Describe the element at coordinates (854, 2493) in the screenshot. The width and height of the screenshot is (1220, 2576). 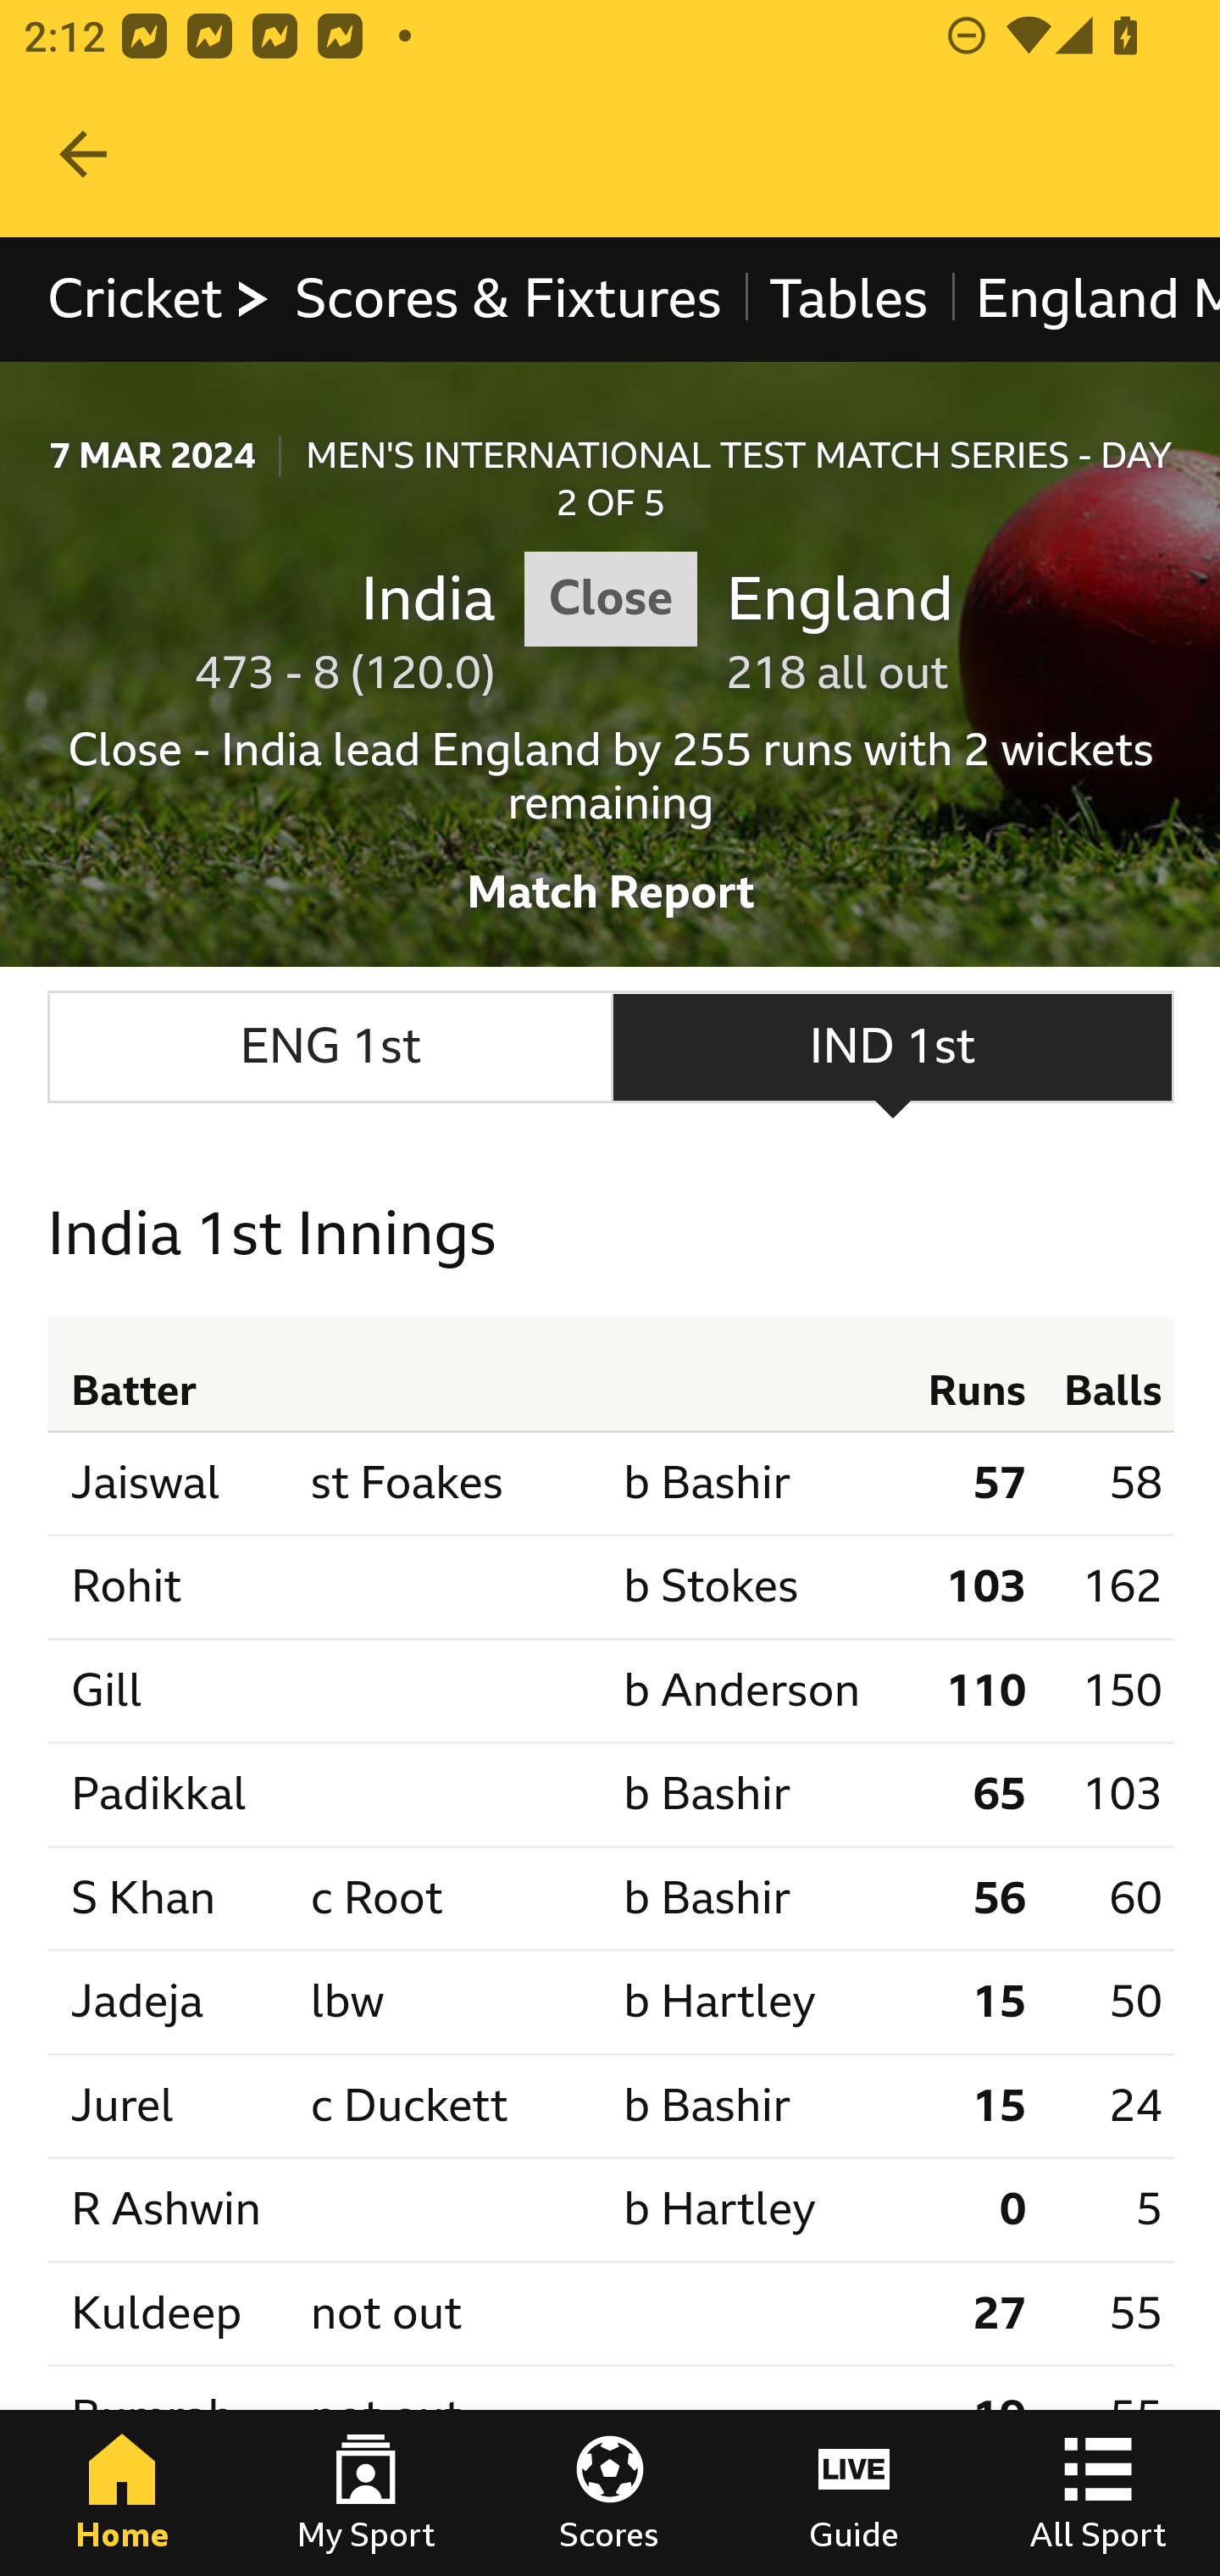
I see `Guide` at that location.